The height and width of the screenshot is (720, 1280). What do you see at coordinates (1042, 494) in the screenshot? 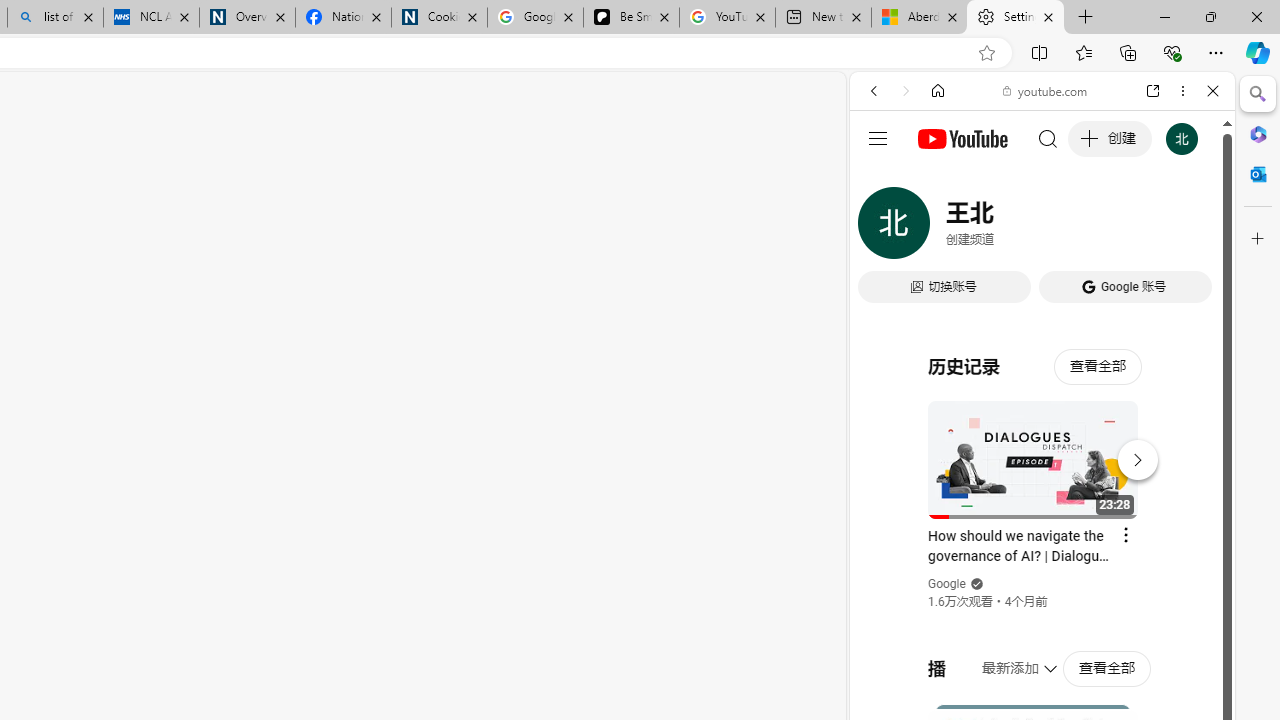
I see `Google` at bounding box center [1042, 494].